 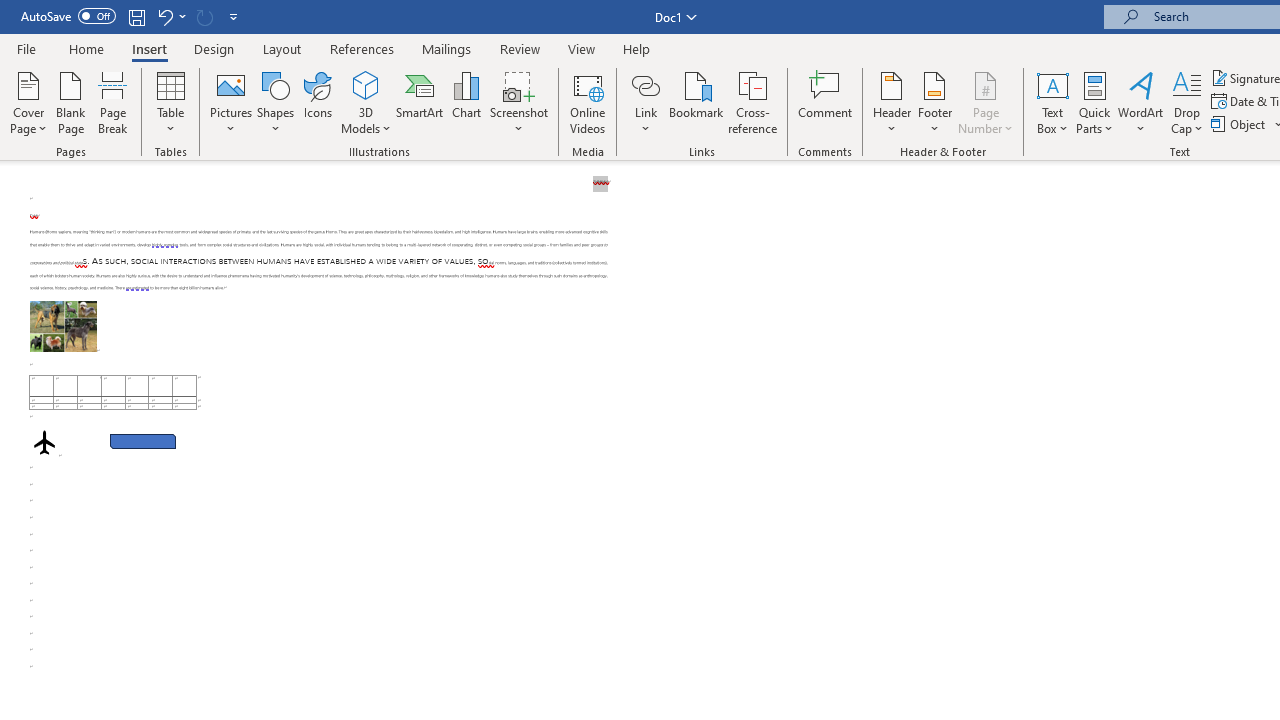 What do you see at coordinates (645, 84) in the screenshot?
I see `Link` at bounding box center [645, 84].